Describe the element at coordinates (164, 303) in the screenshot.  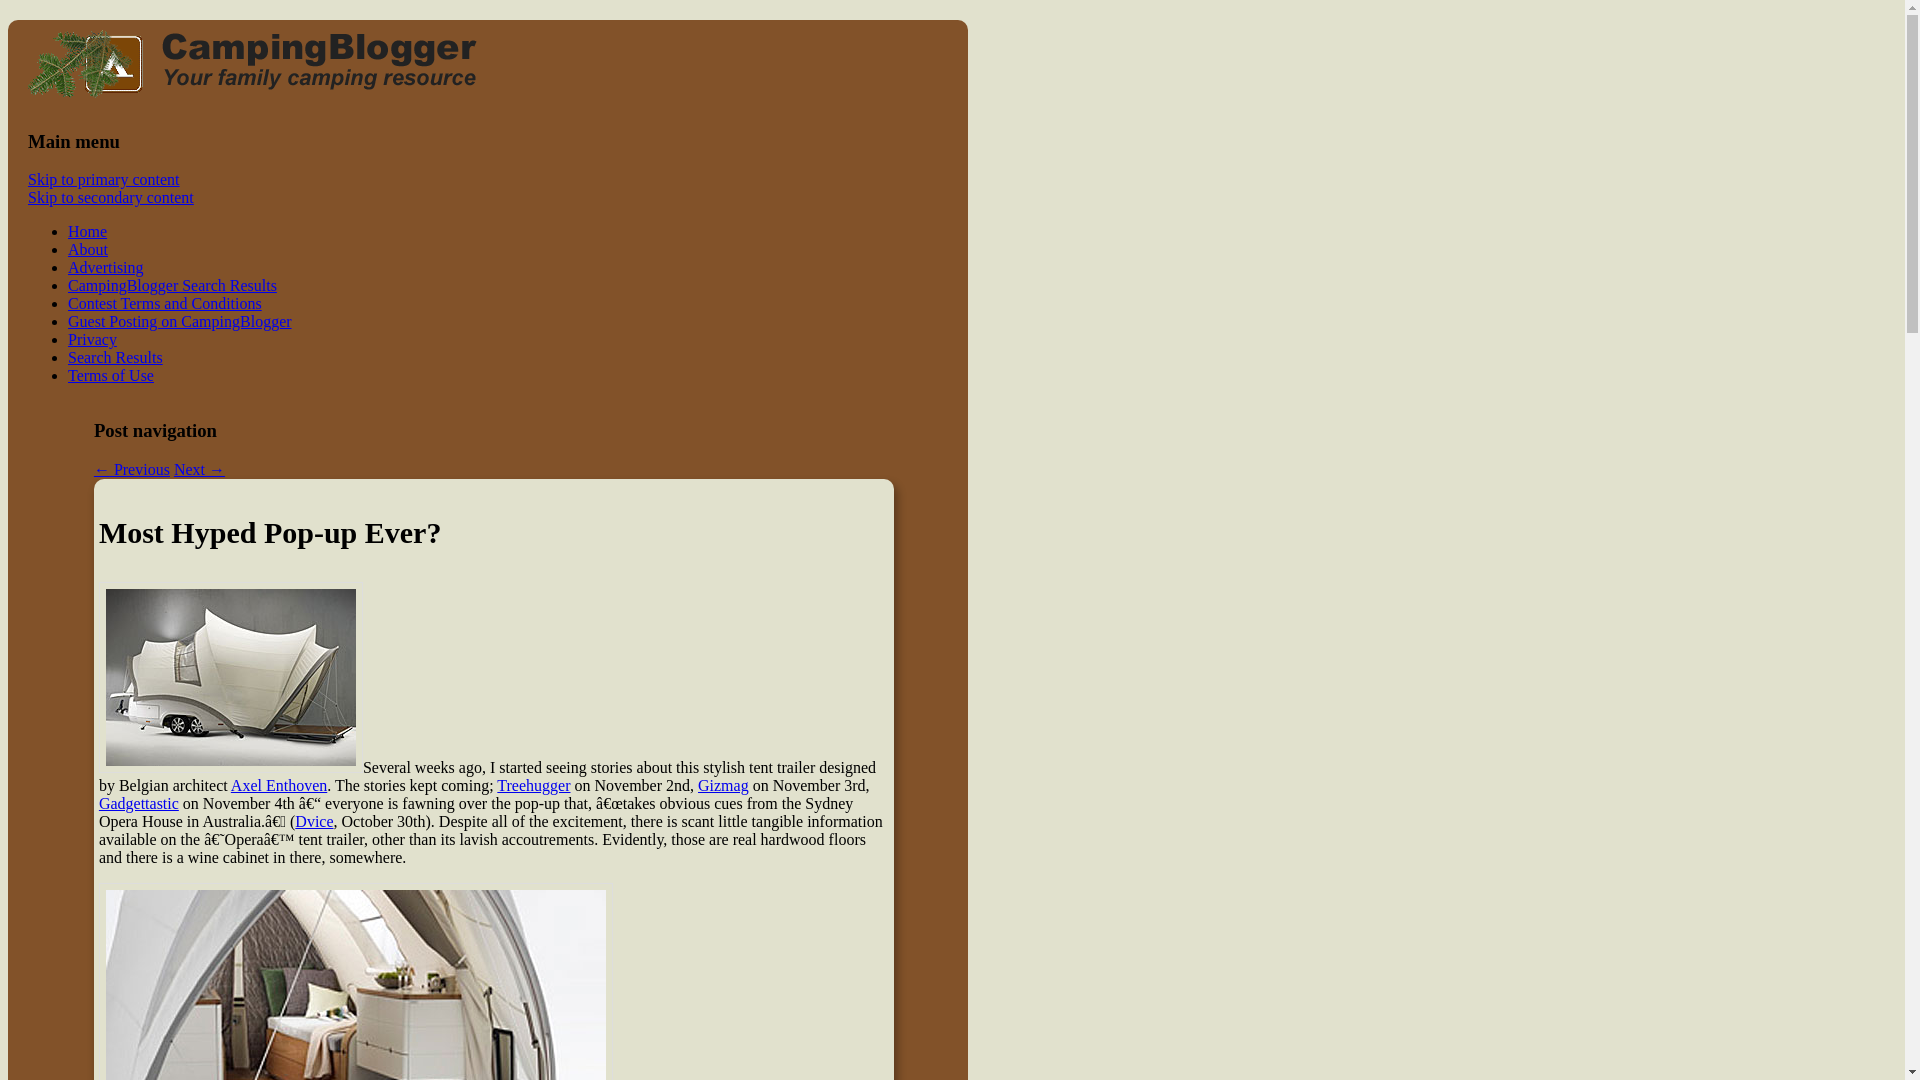
I see `Contest Terms and Conditions` at that location.